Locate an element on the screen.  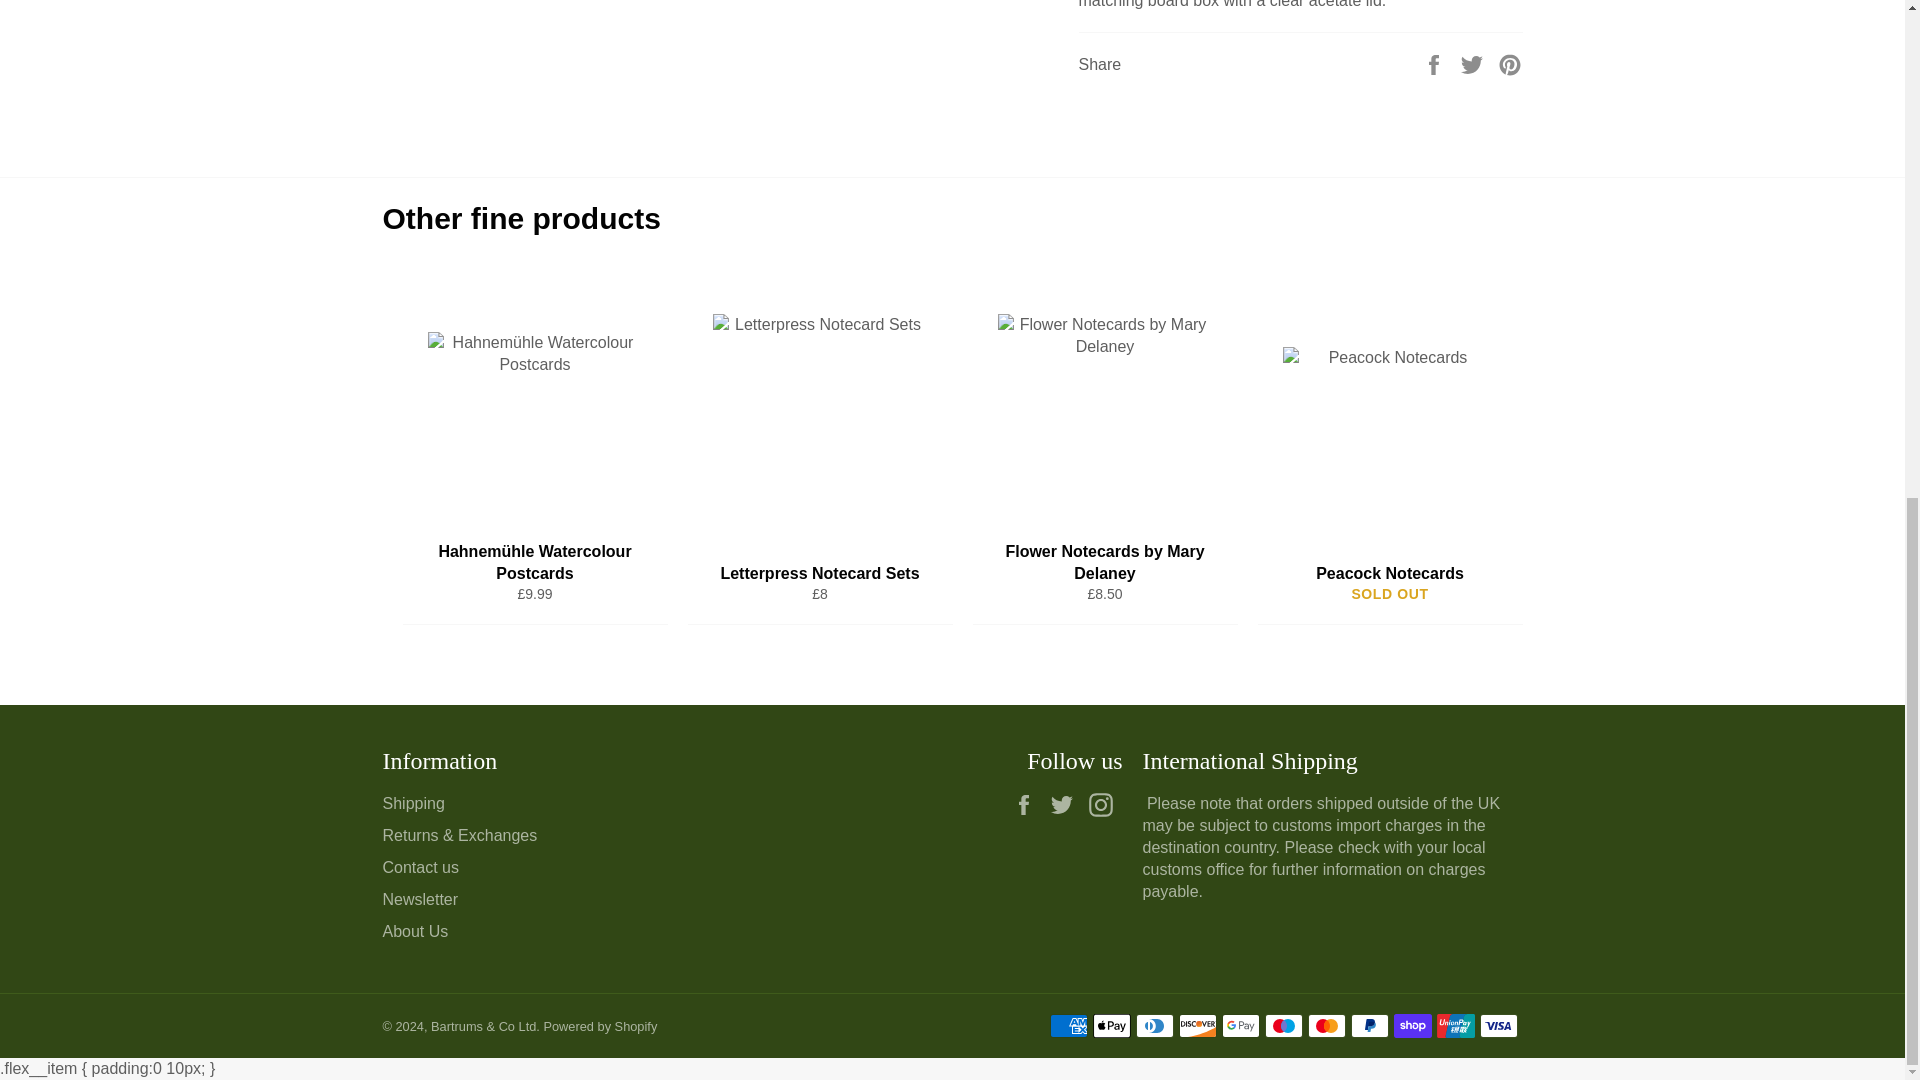
Tweet on Twitter is located at coordinates (1474, 64).